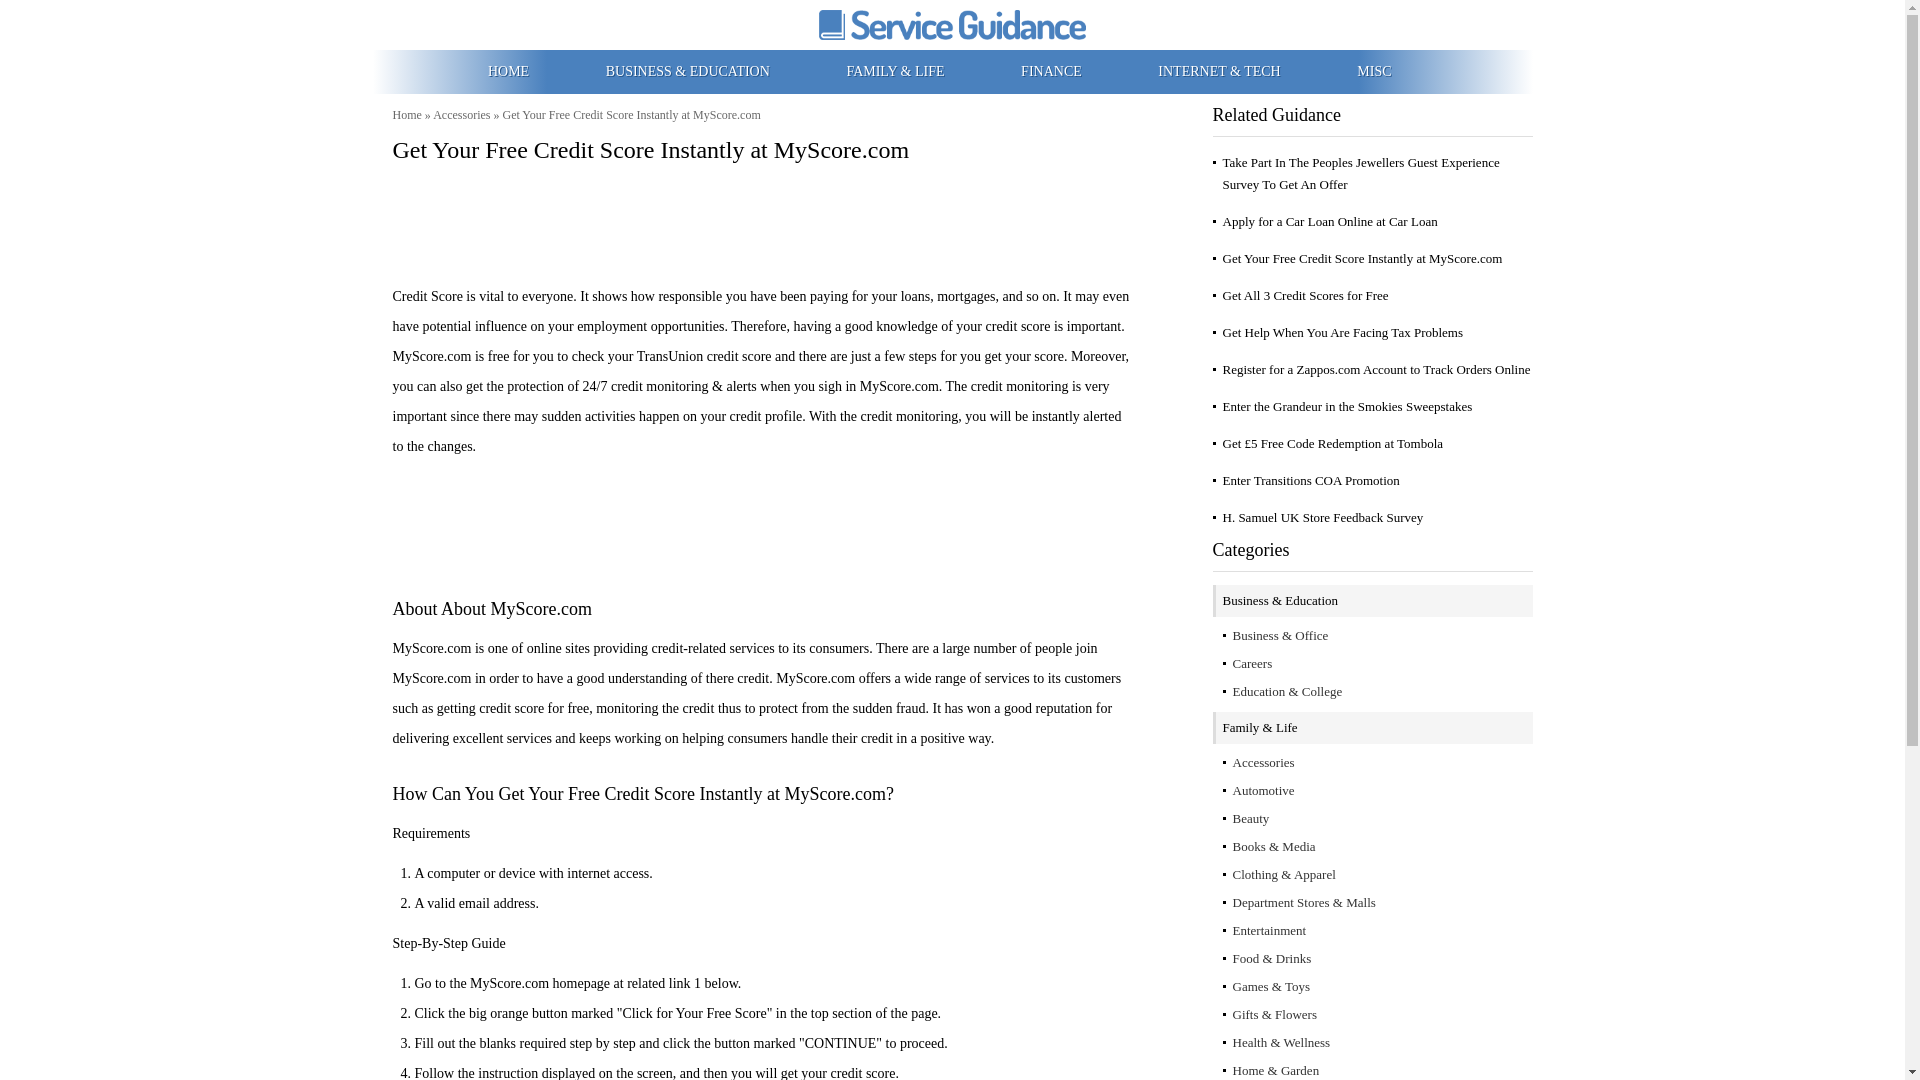 This screenshot has height=1080, width=1920. What do you see at coordinates (1250, 818) in the screenshot?
I see `Beauty` at bounding box center [1250, 818].